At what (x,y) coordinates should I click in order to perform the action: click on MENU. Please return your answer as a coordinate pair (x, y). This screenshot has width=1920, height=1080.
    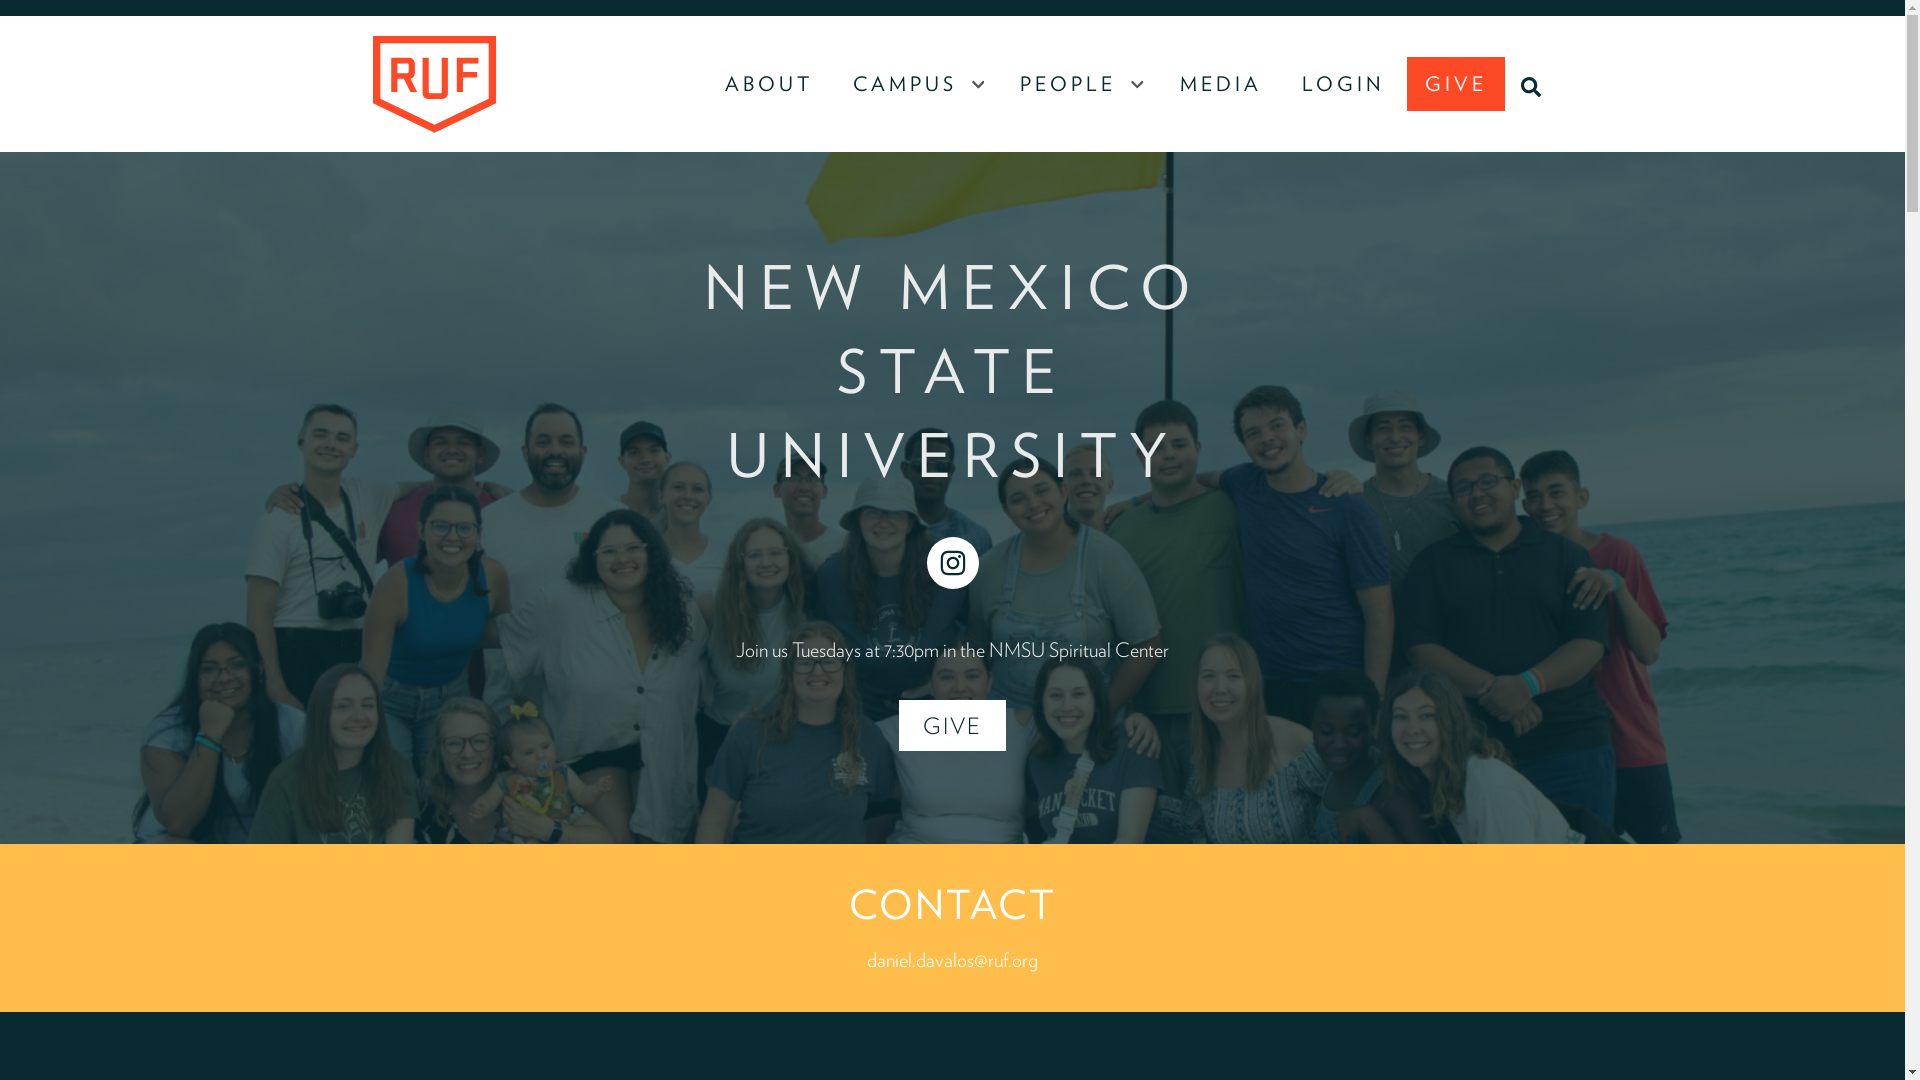
    Looking at the image, I should click on (1137, 84).